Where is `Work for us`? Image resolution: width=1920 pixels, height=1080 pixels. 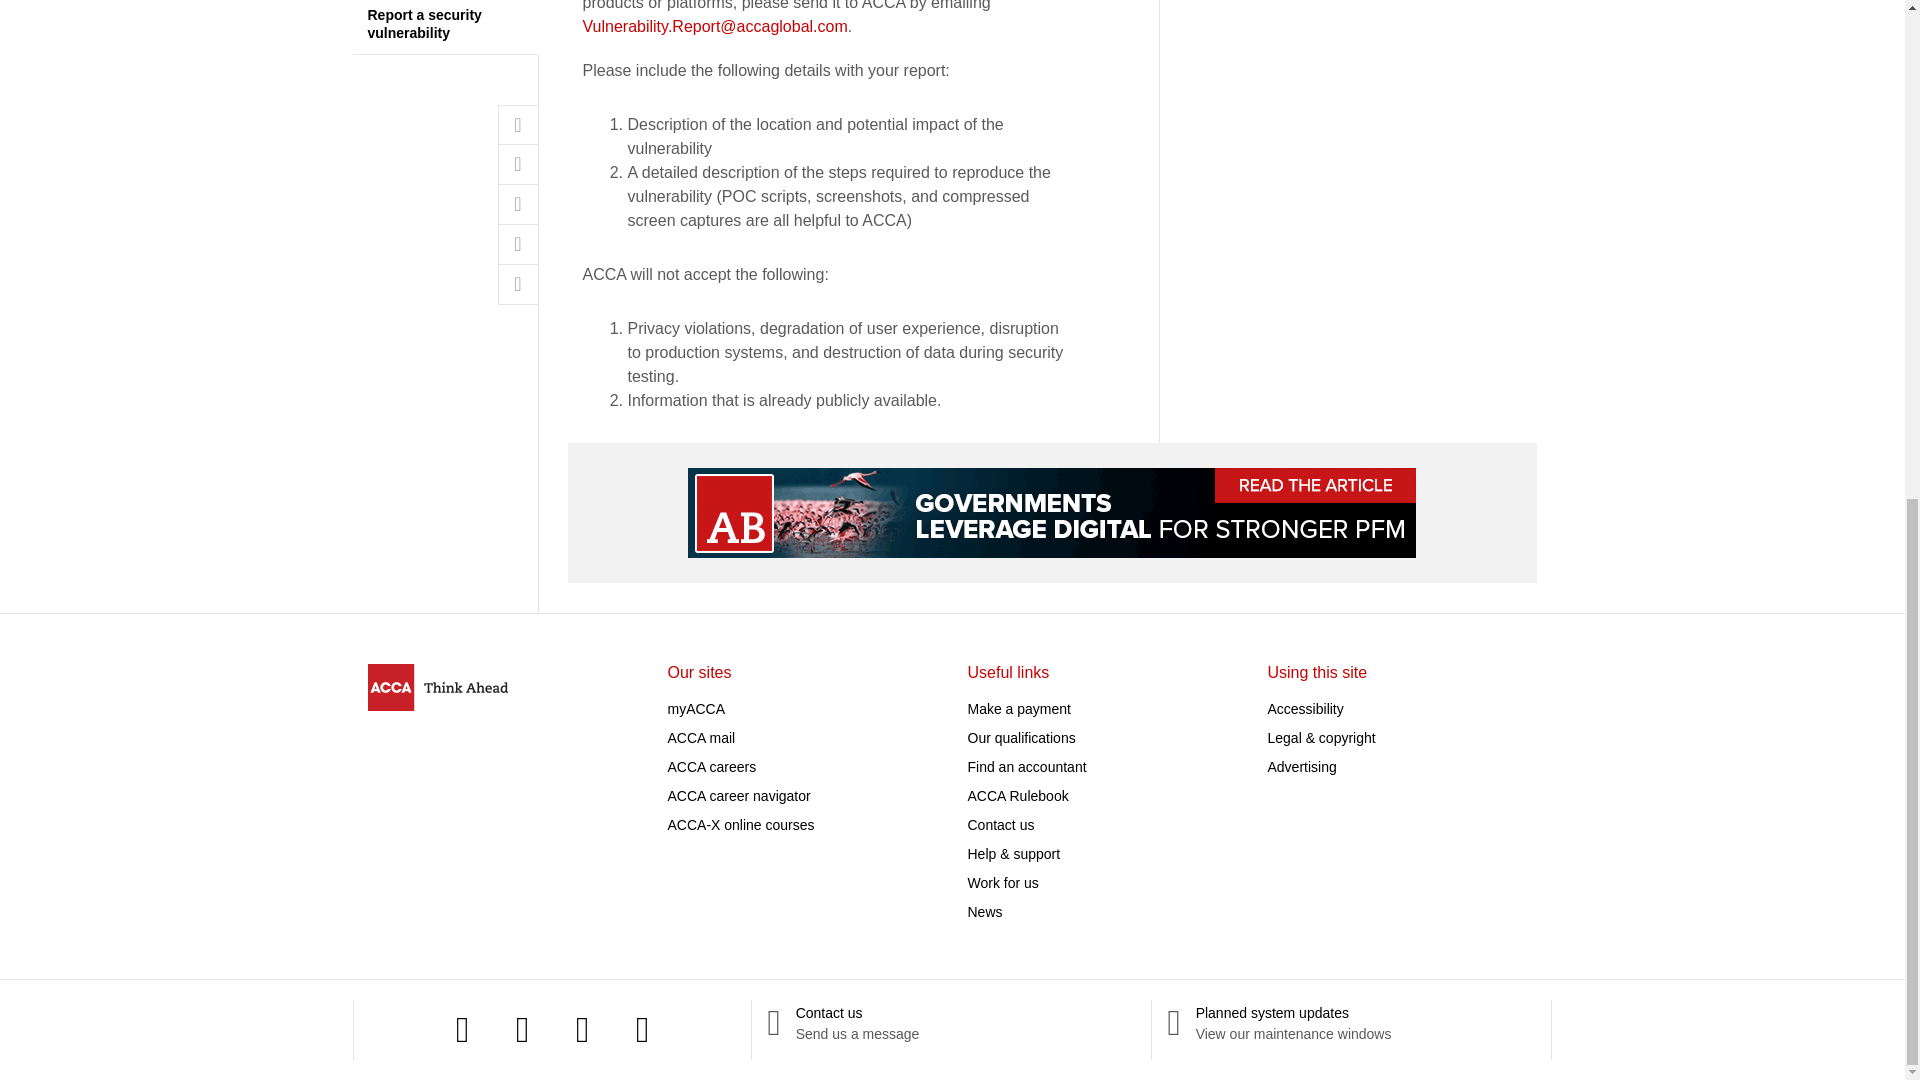 Work for us is located at coordinates (1002, 881).